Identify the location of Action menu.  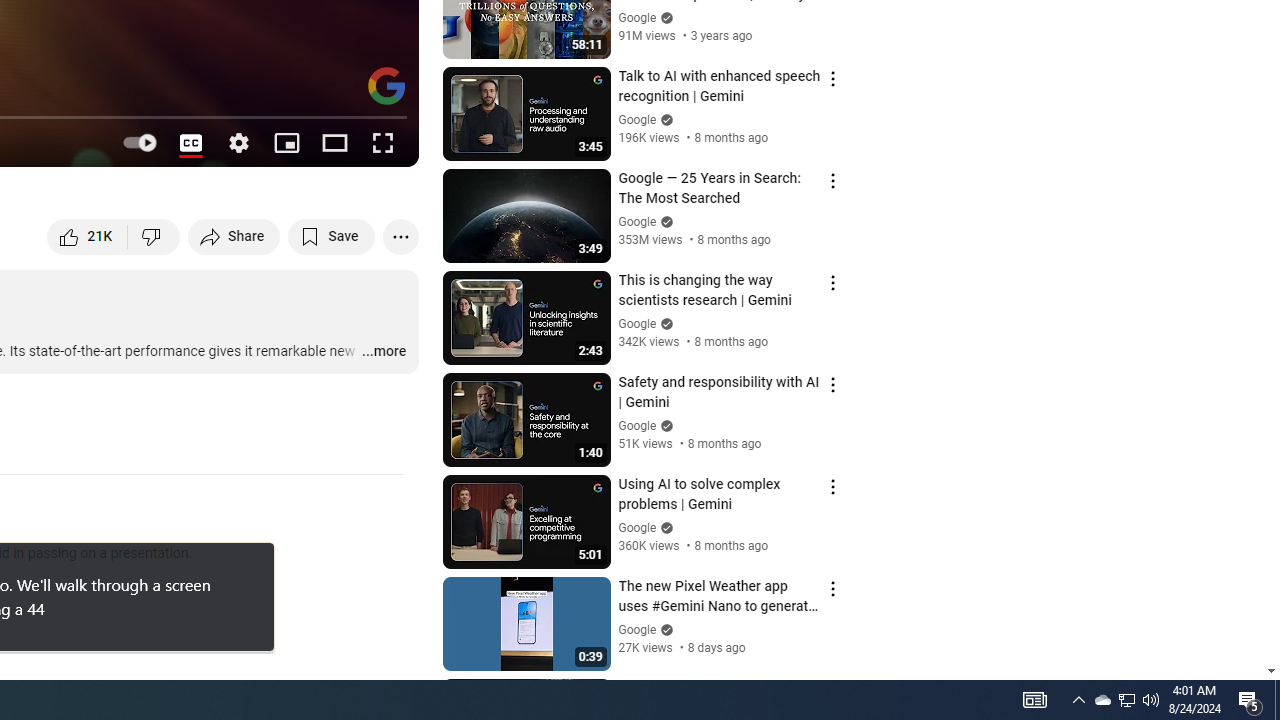
(832, 690).